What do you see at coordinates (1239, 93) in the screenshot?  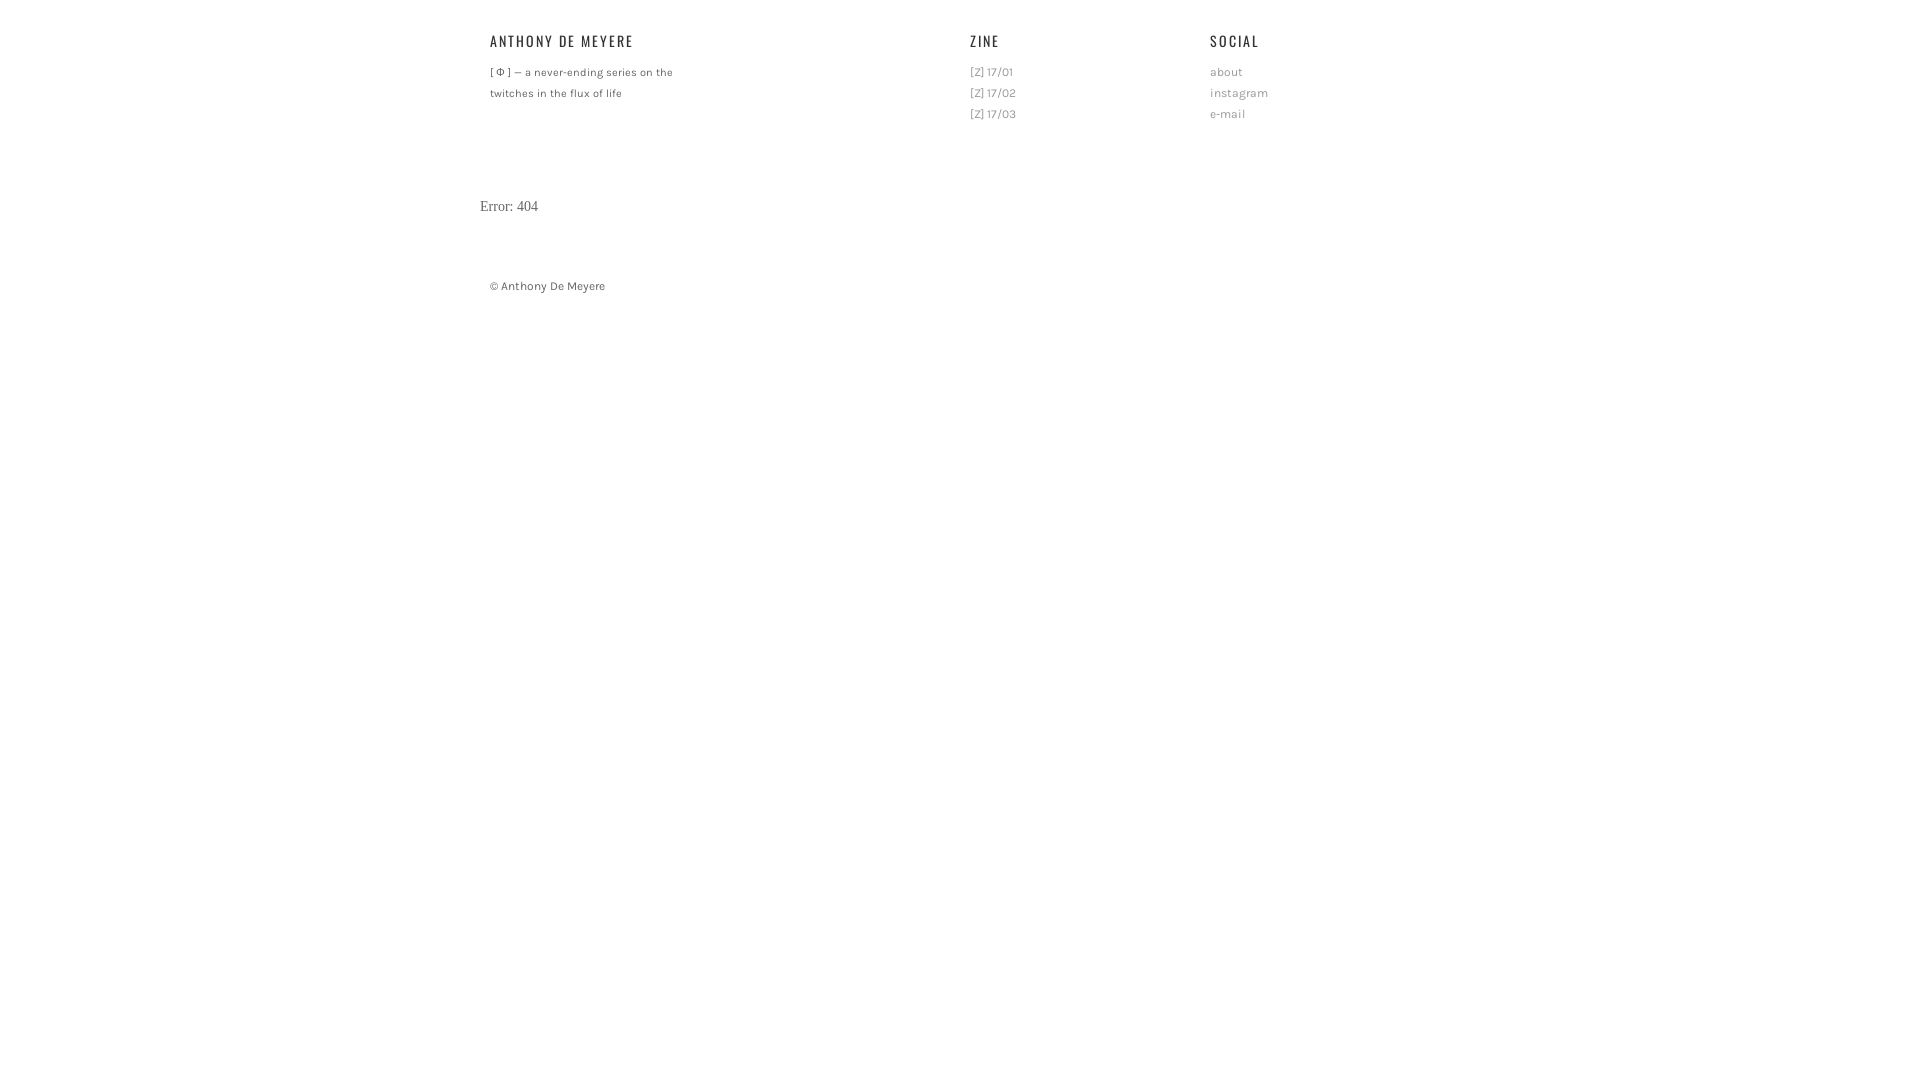 I see `instagram` at bounding box center [1239, 93].